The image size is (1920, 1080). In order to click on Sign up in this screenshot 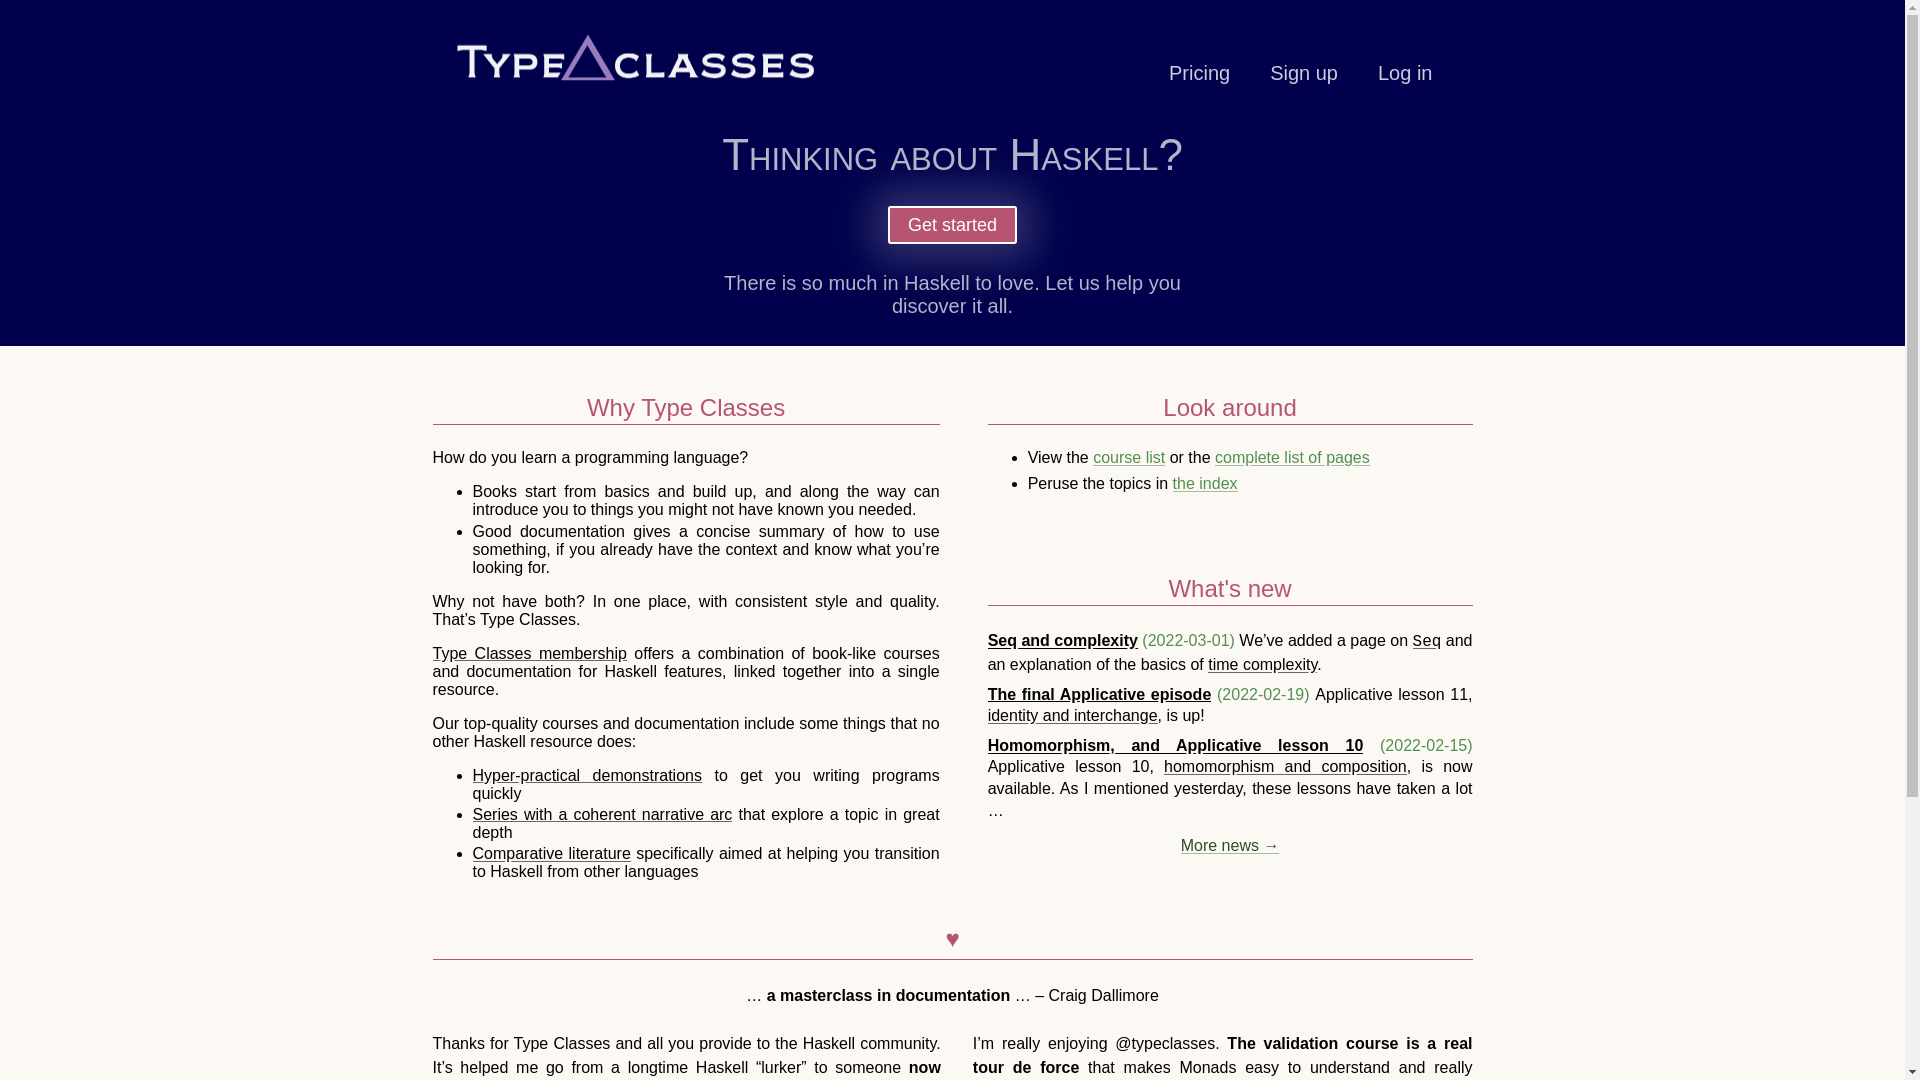, I will do `click(1304, 72)`.